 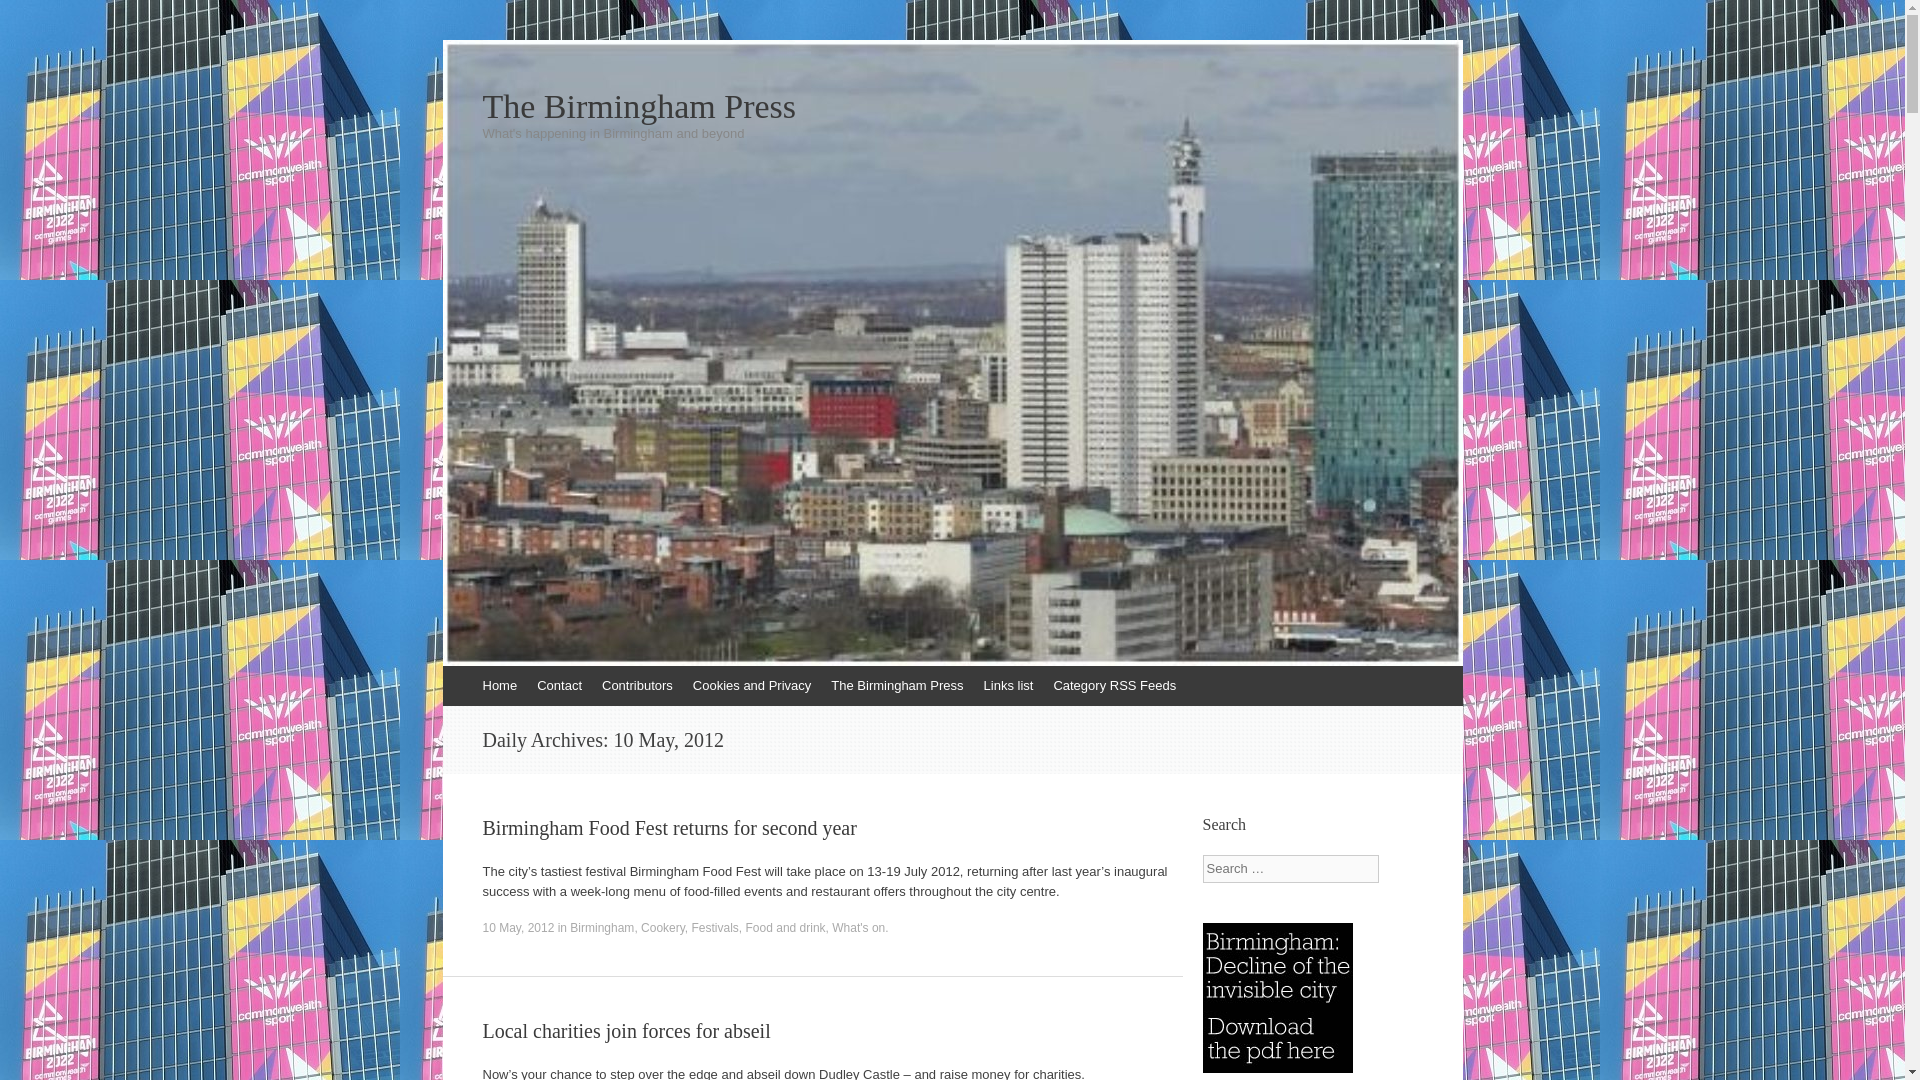 What do you see at coordinates (30, 20) in the screenshot?
I see `Search` at bounding box center [30, 20].